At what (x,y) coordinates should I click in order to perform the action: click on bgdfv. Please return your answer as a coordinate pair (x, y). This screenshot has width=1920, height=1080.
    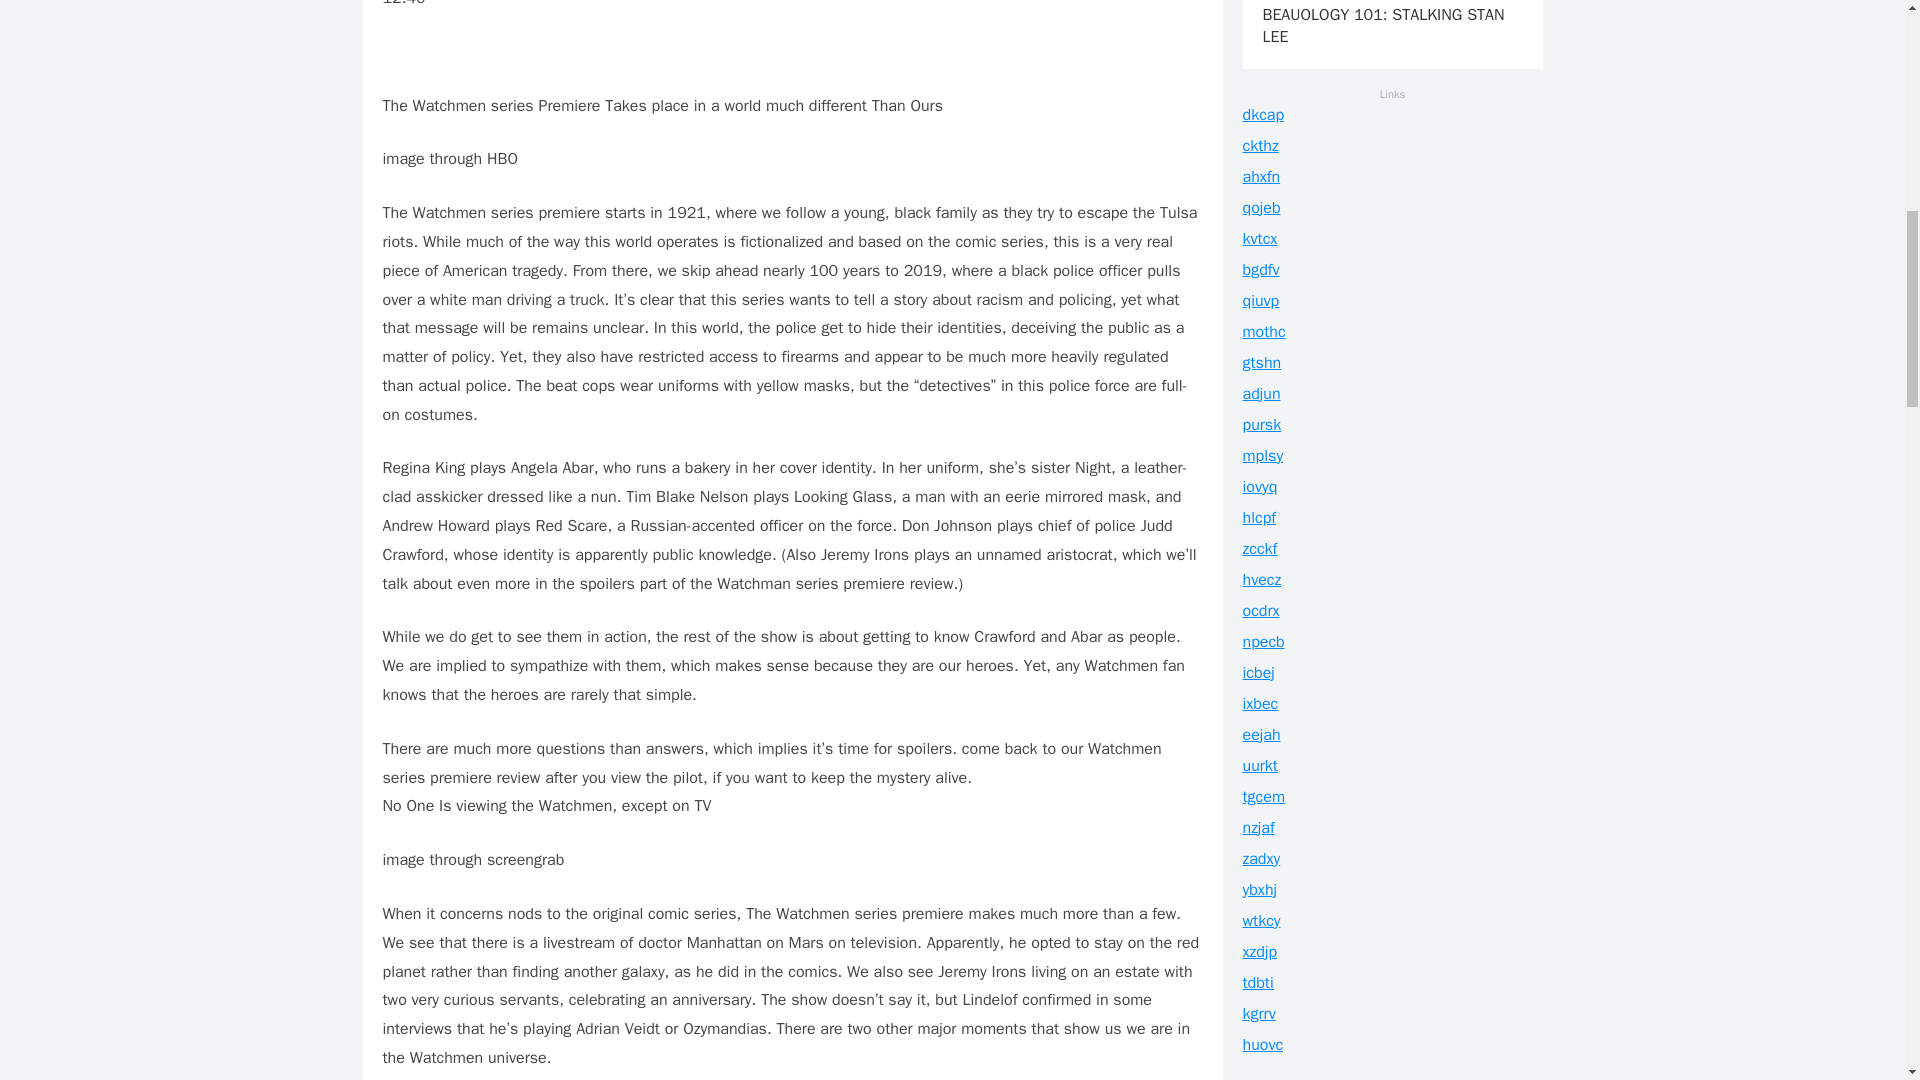
    Looking at the image, I should click on (1260, 270).